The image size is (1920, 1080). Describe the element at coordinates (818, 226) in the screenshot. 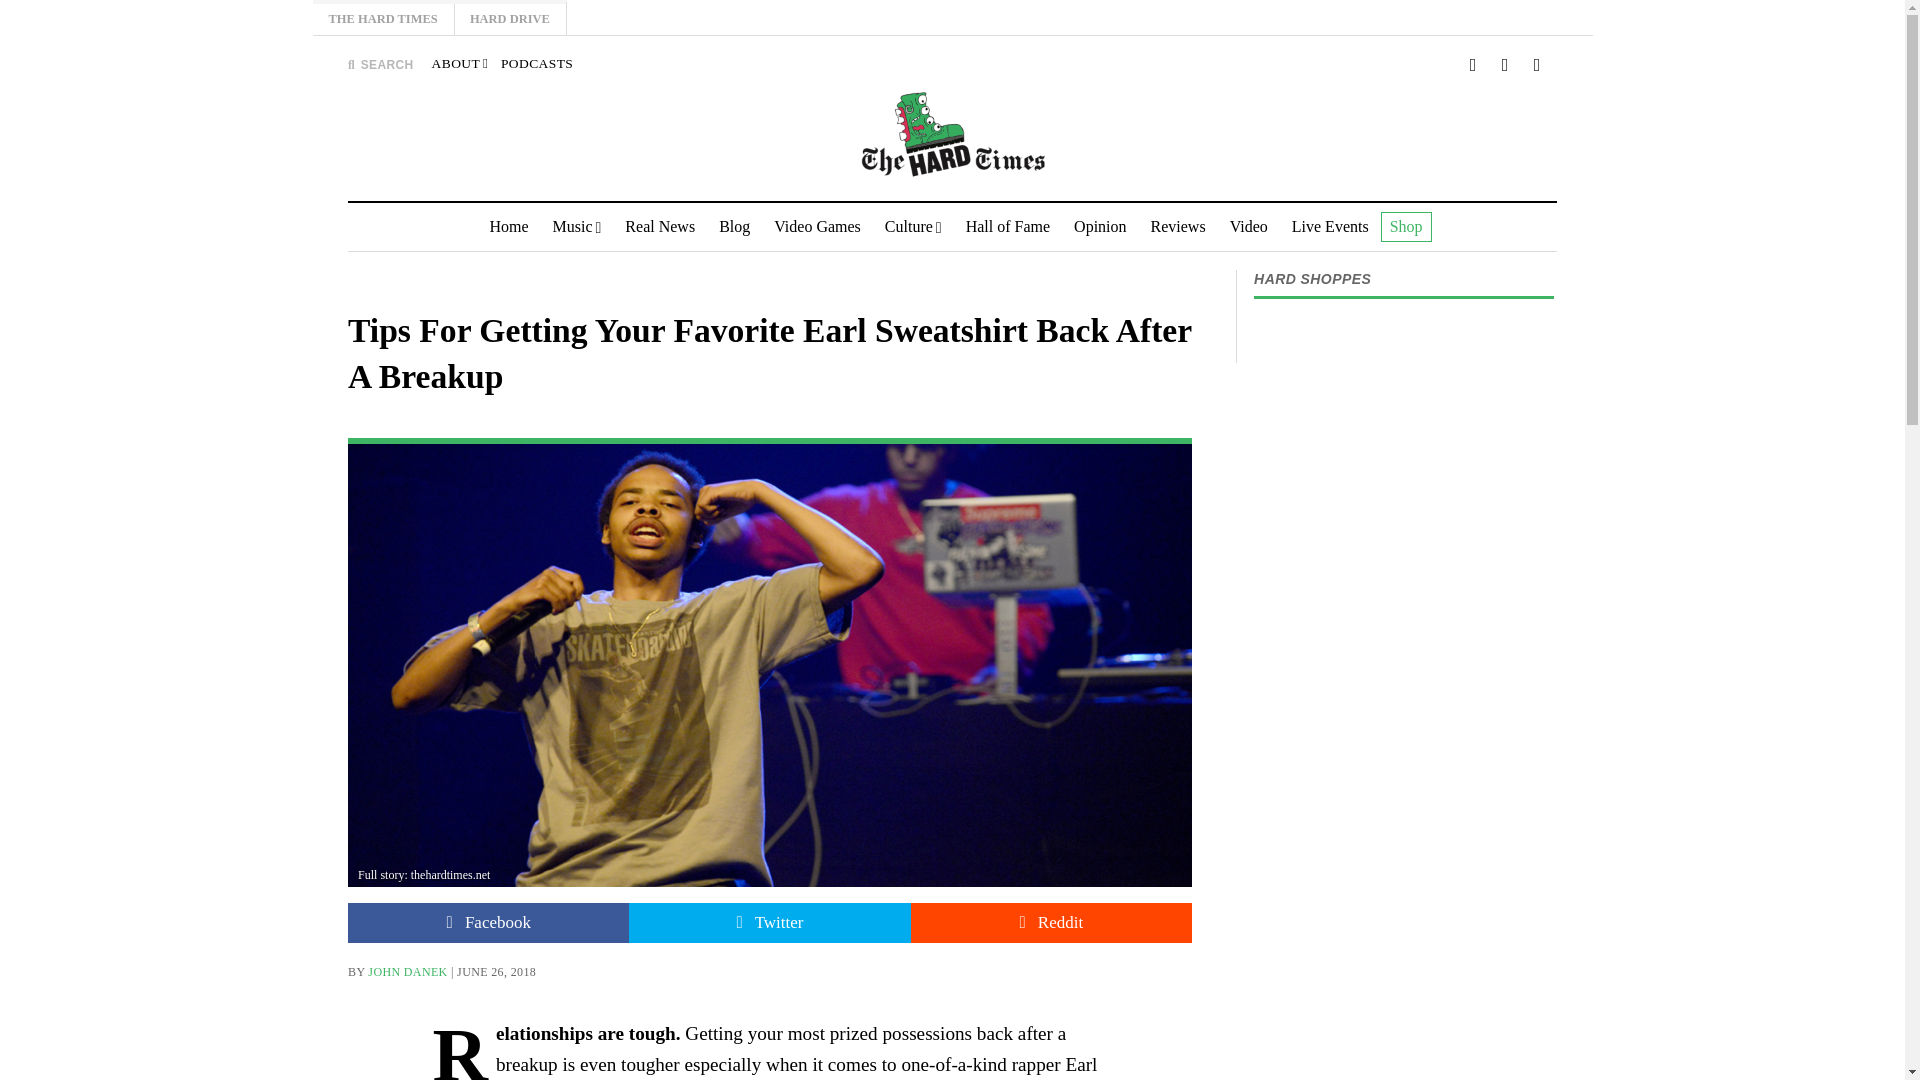

I see `Video Games` at that location.